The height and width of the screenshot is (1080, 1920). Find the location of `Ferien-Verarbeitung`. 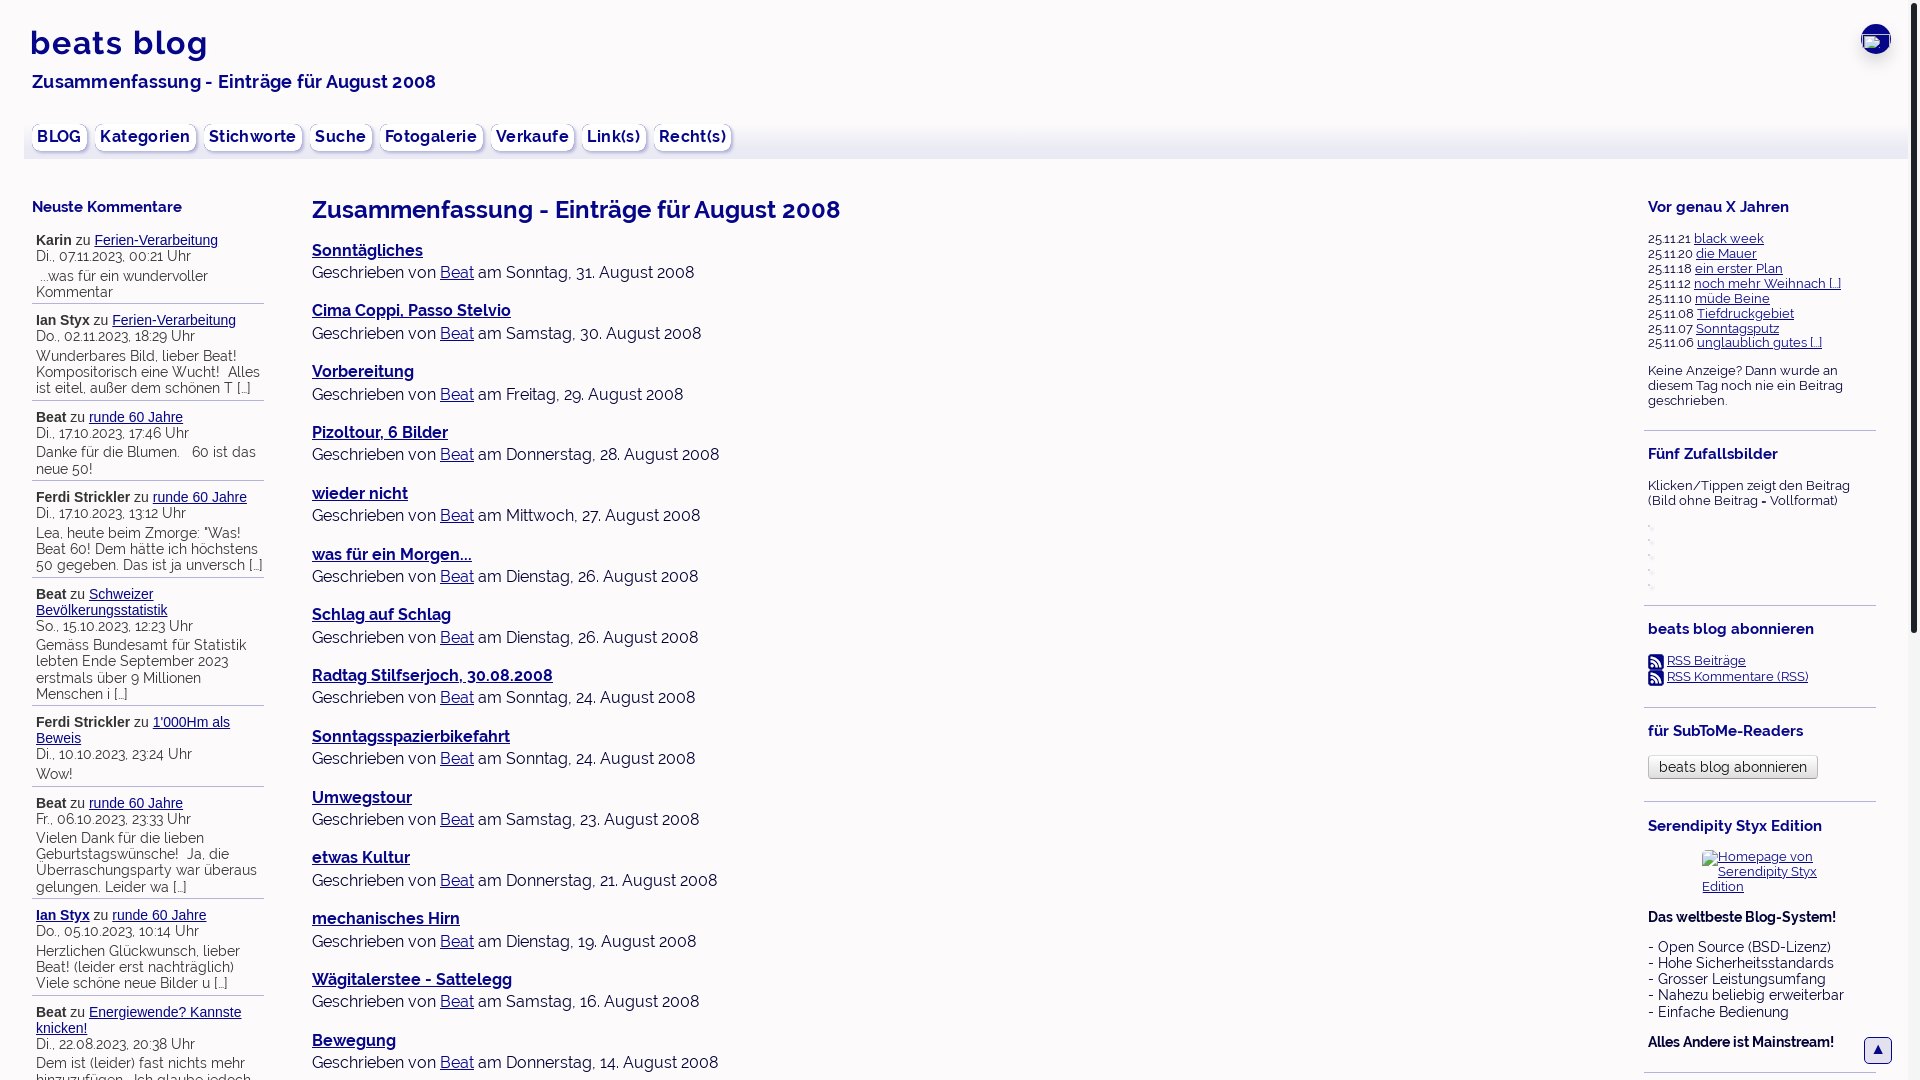

Ferien-Verarbeitung is located at coordinates (174, 320).